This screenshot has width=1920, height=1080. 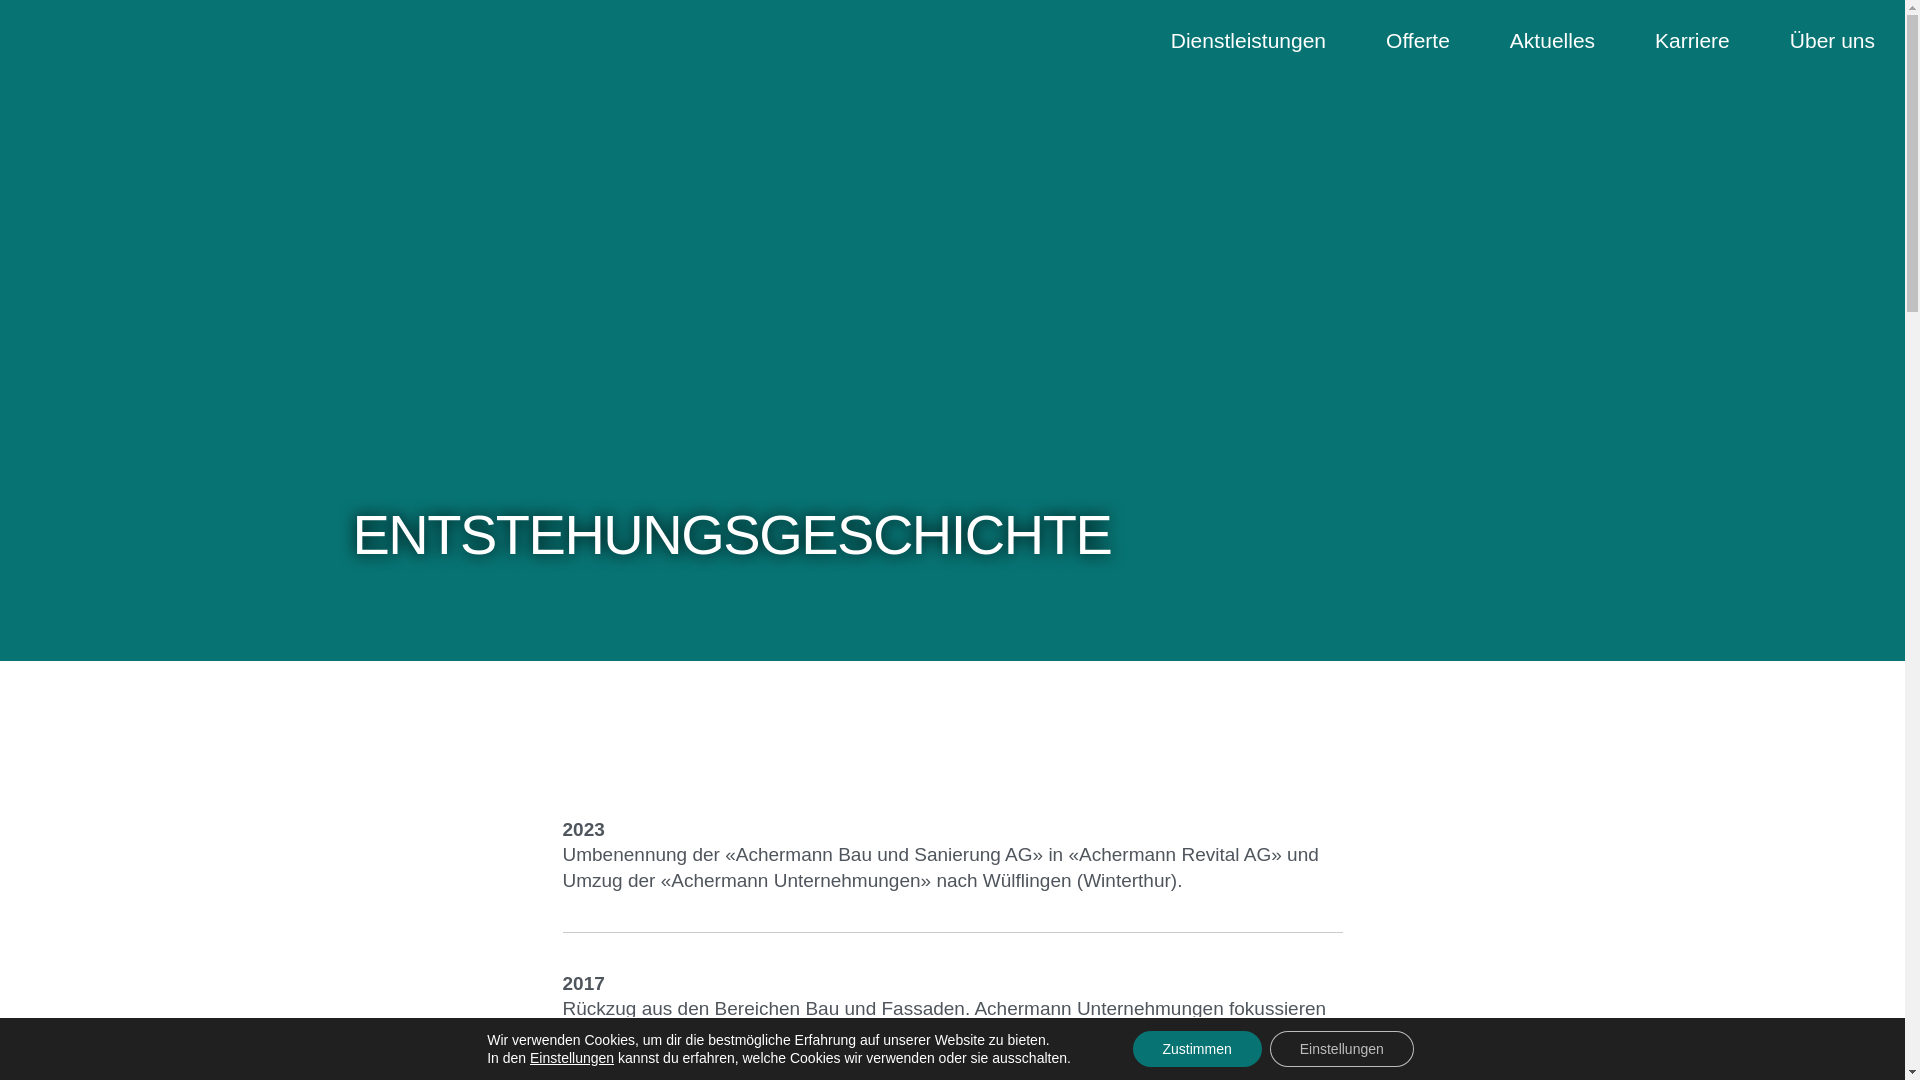 I want to click on Skip to primary navigation, so click(x=0, y=0).